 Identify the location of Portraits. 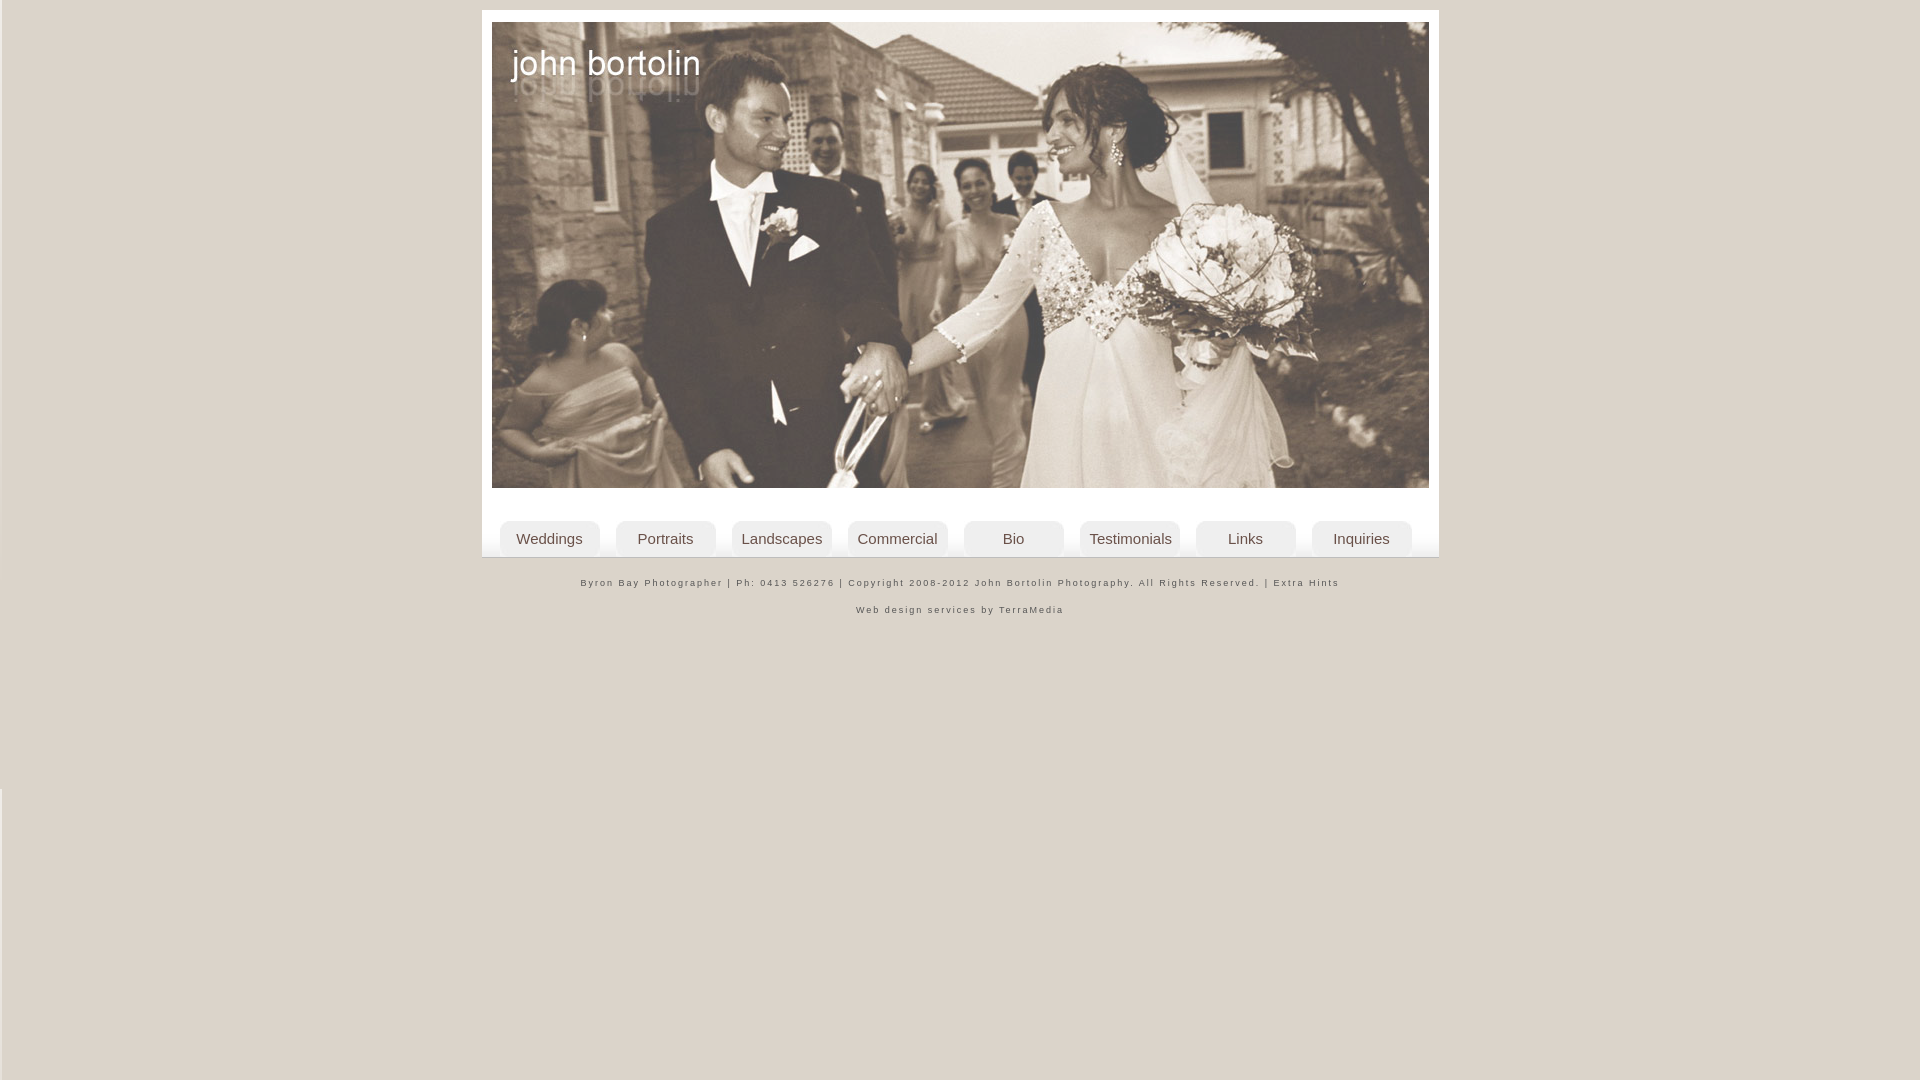
(666, 539).